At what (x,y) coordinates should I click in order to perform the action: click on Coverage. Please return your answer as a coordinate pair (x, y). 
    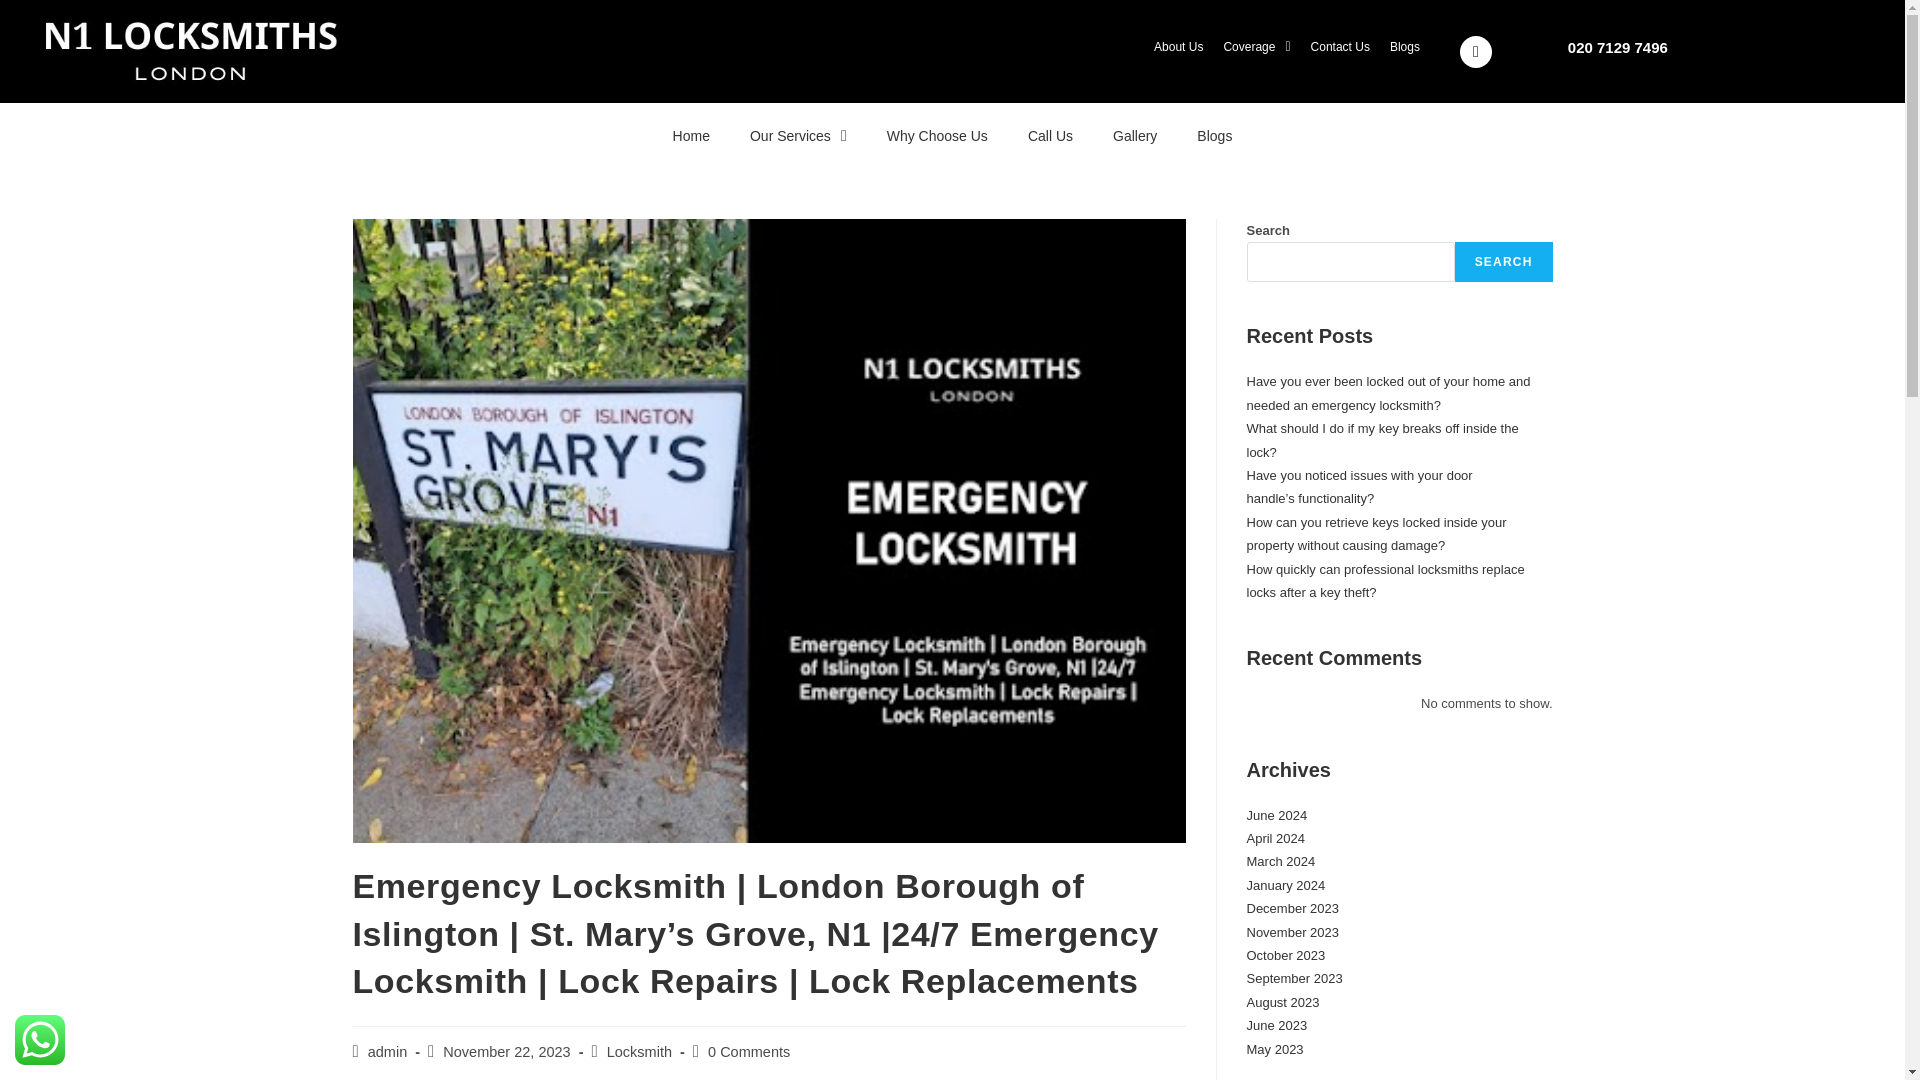
    Looking at the image, I should click on (1256, 45).